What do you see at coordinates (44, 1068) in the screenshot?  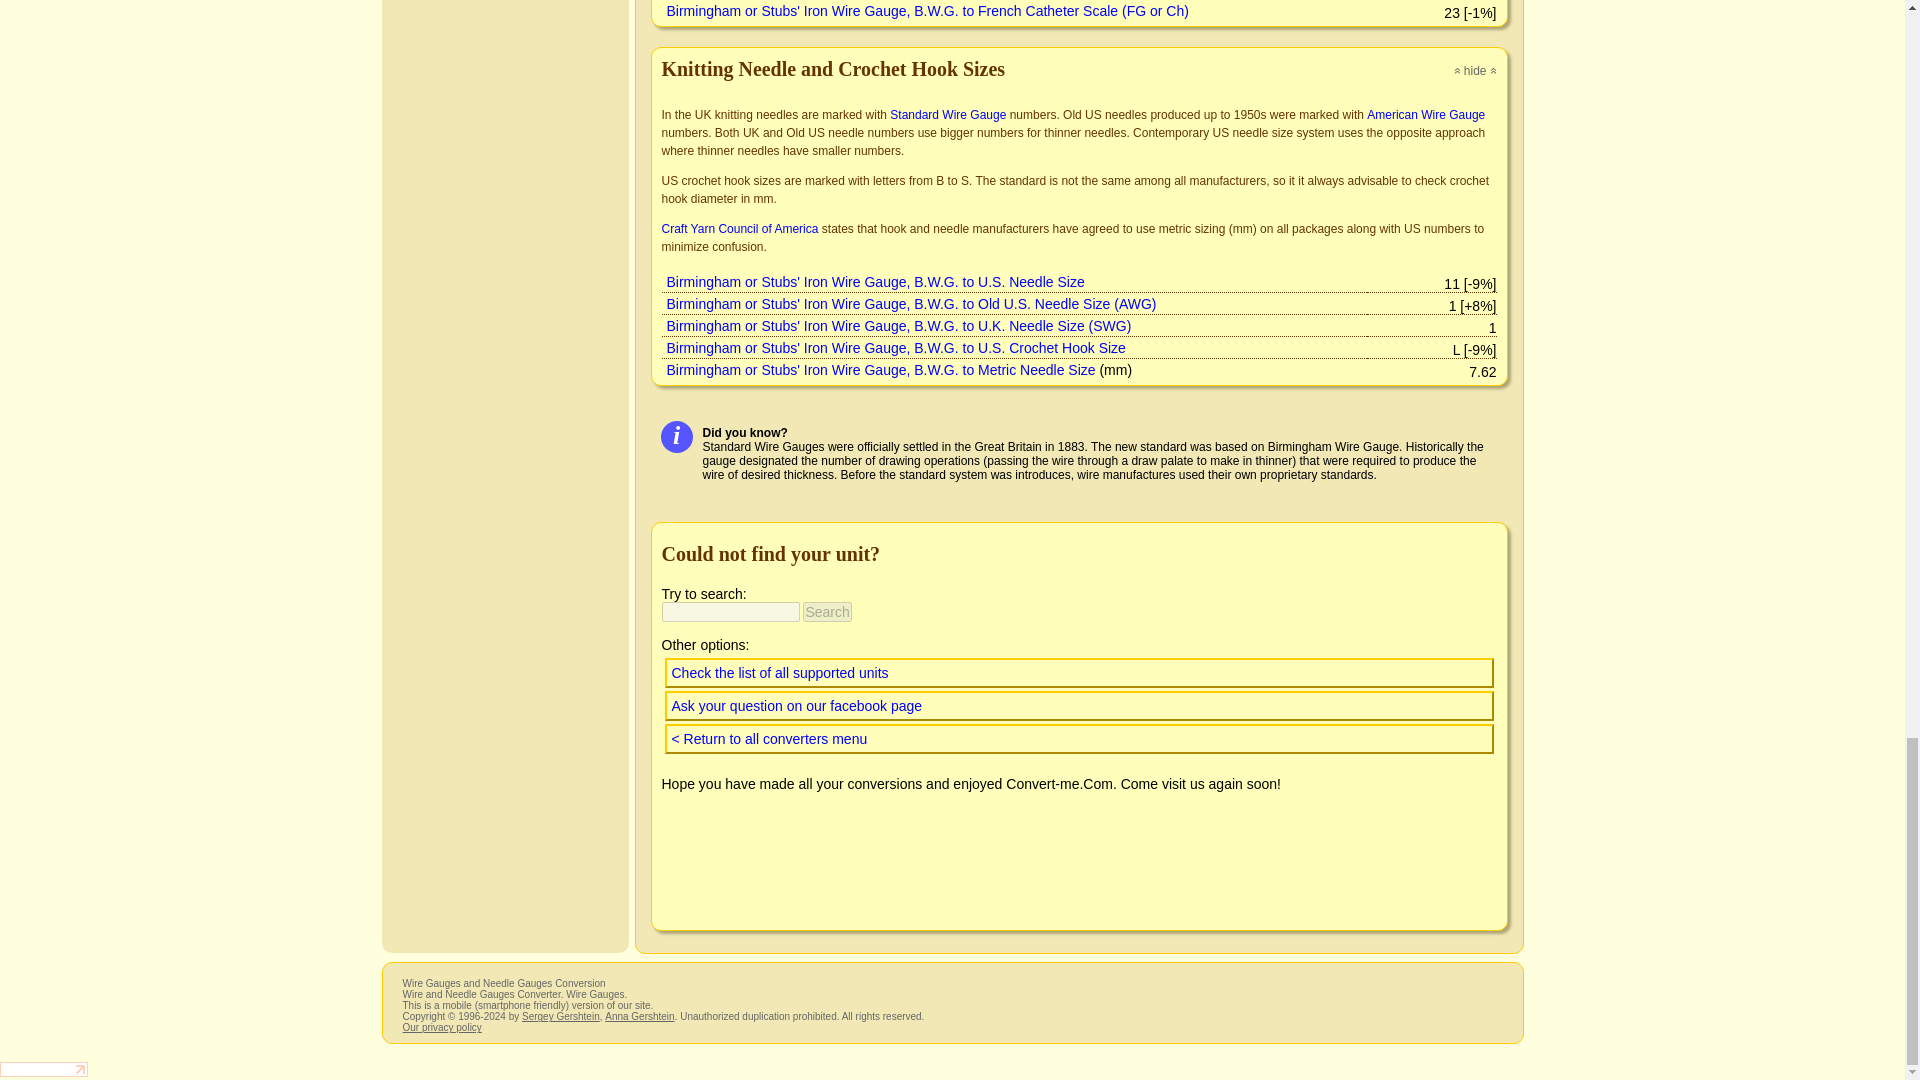 I see `LiveInternet counter` at bounding box center [44, 1068].